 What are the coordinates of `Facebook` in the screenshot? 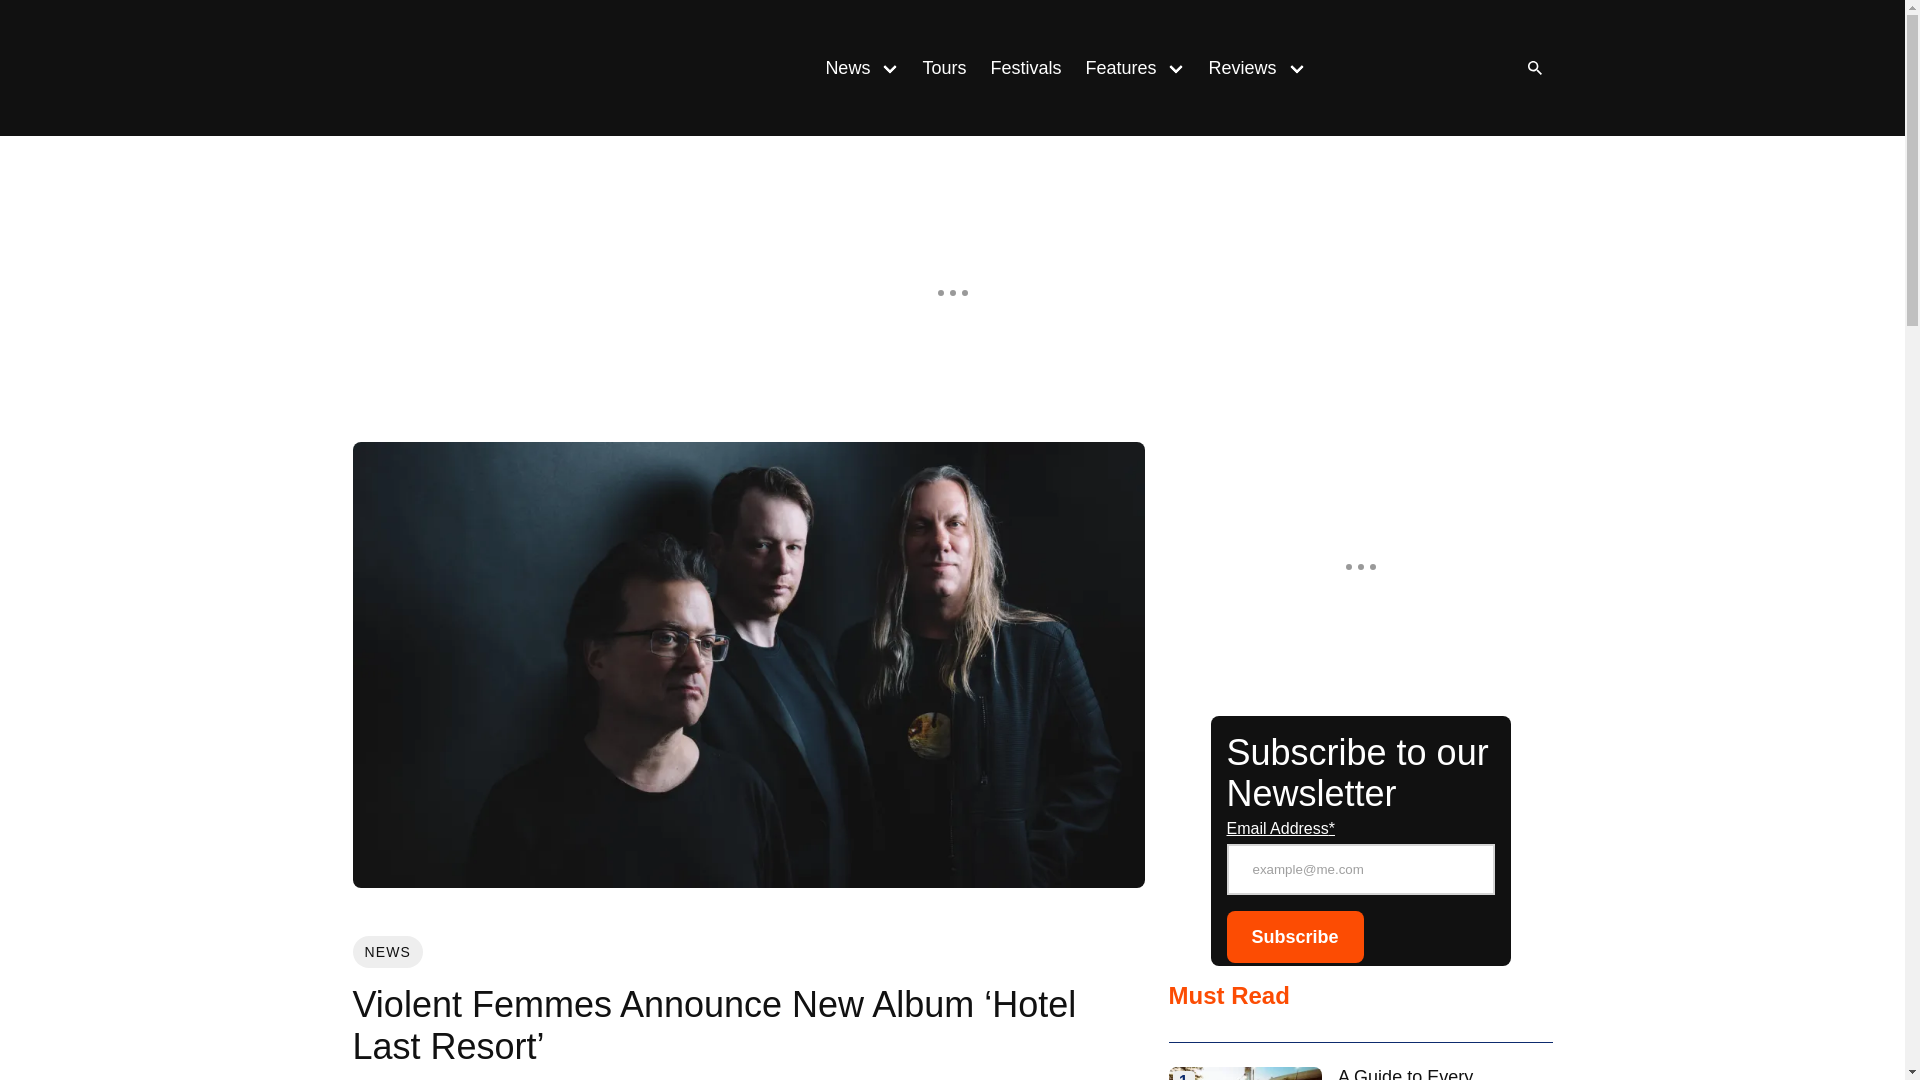 It's located at (1424, 68).